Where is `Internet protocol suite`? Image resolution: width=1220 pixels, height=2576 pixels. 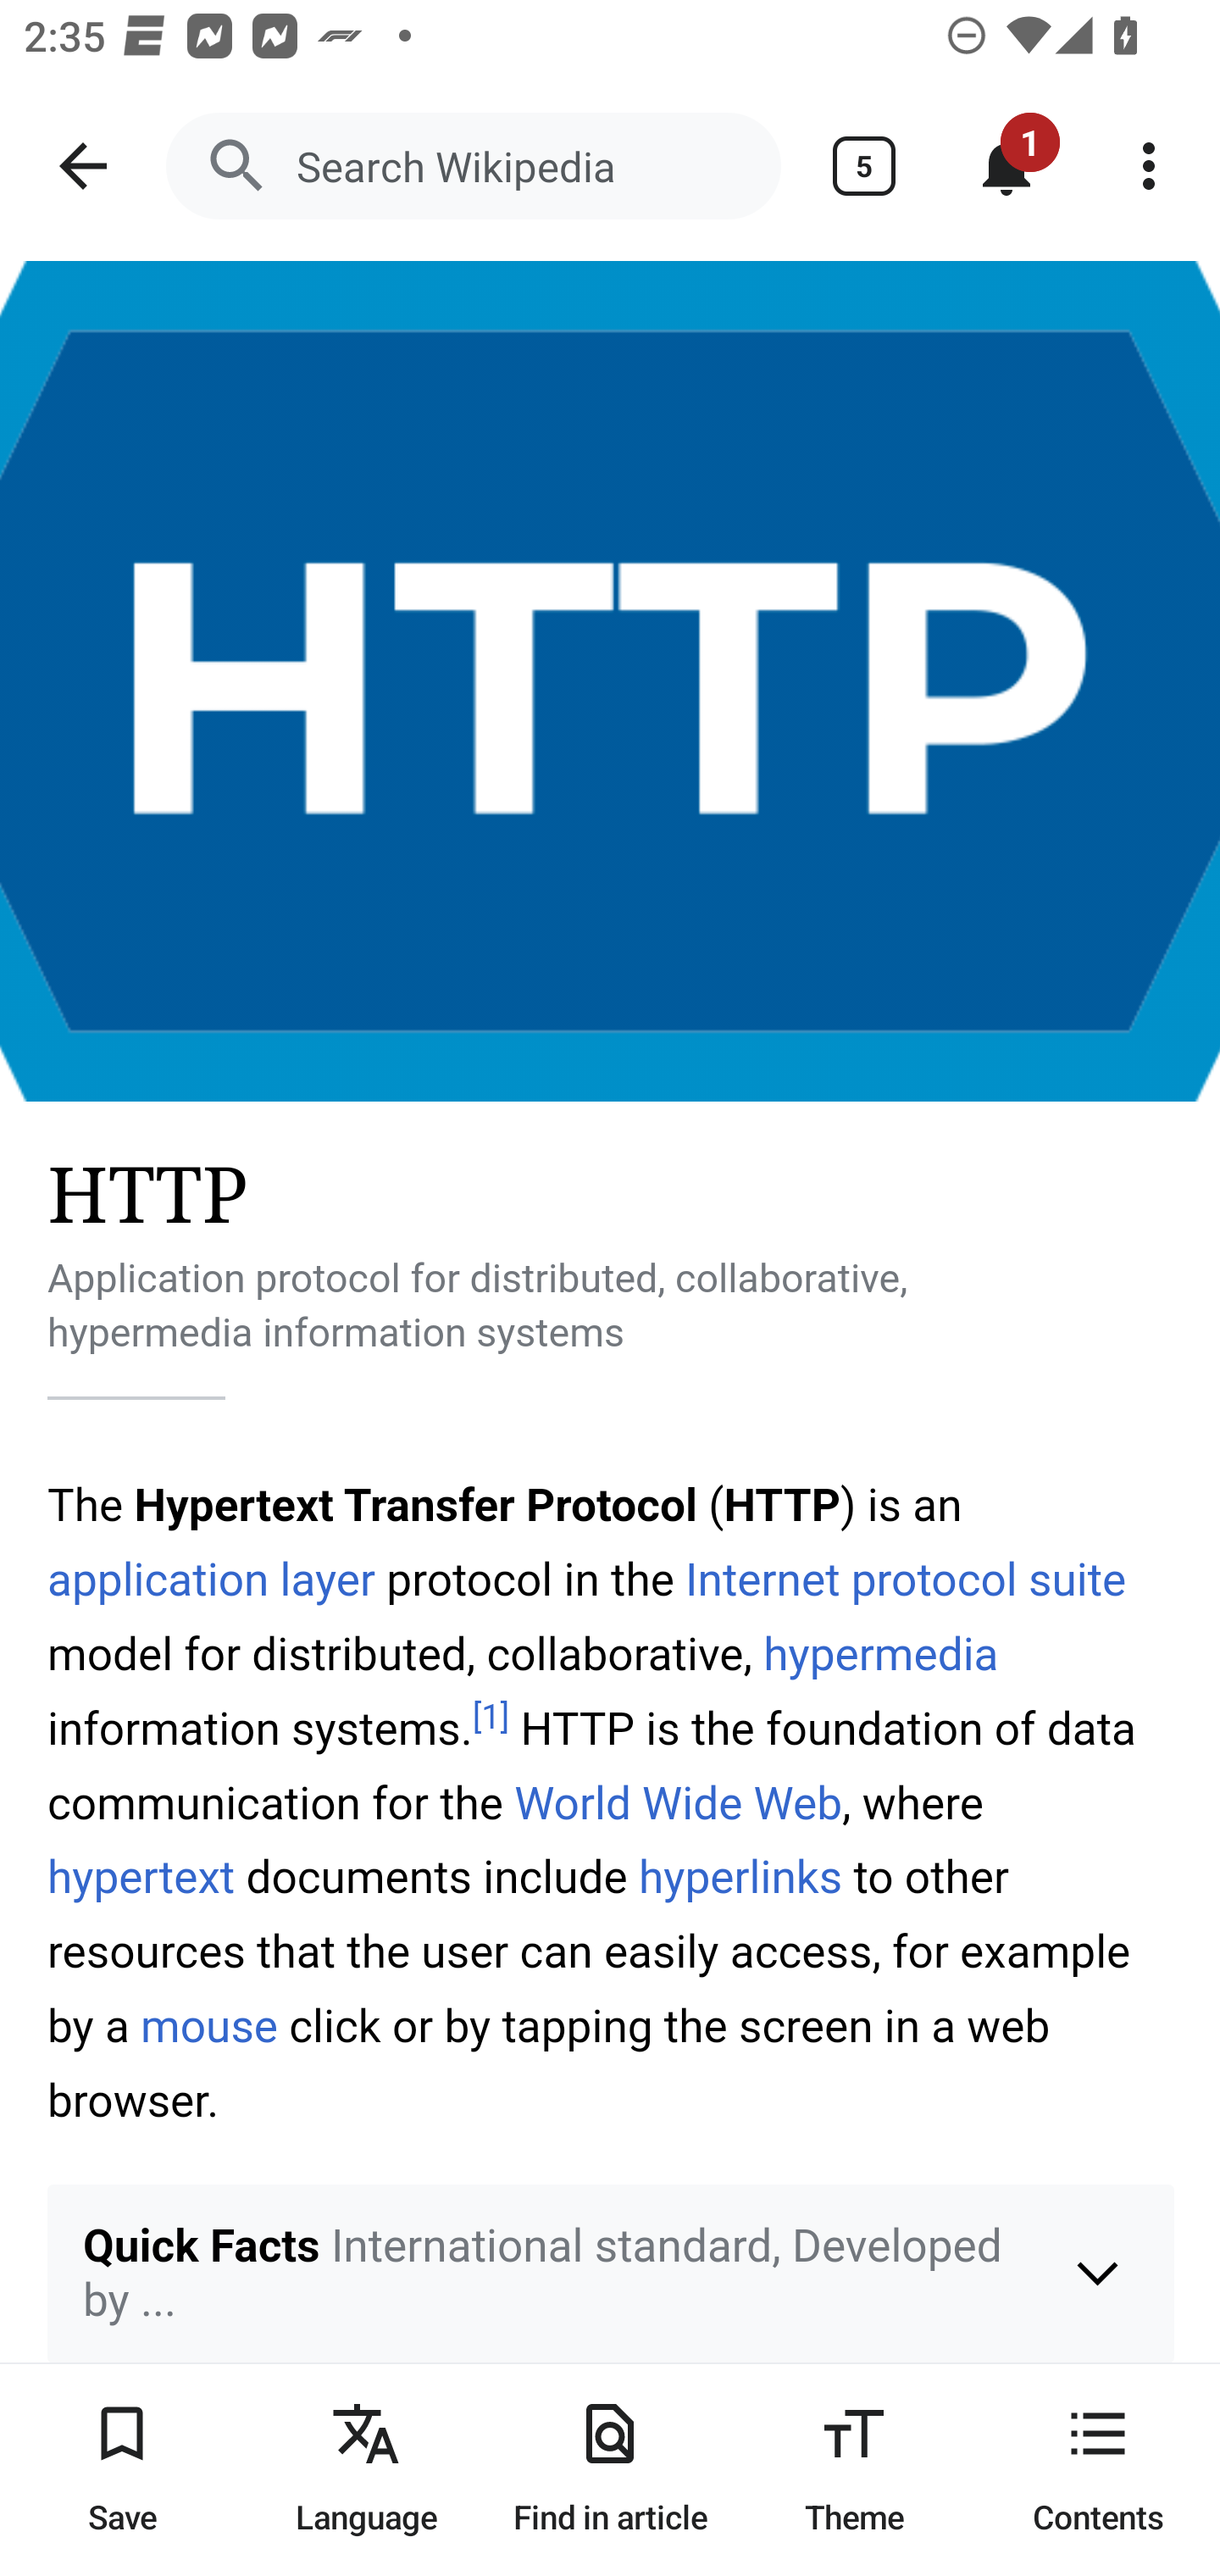
Internet protocol suite is located at coordinates (907, 1579).